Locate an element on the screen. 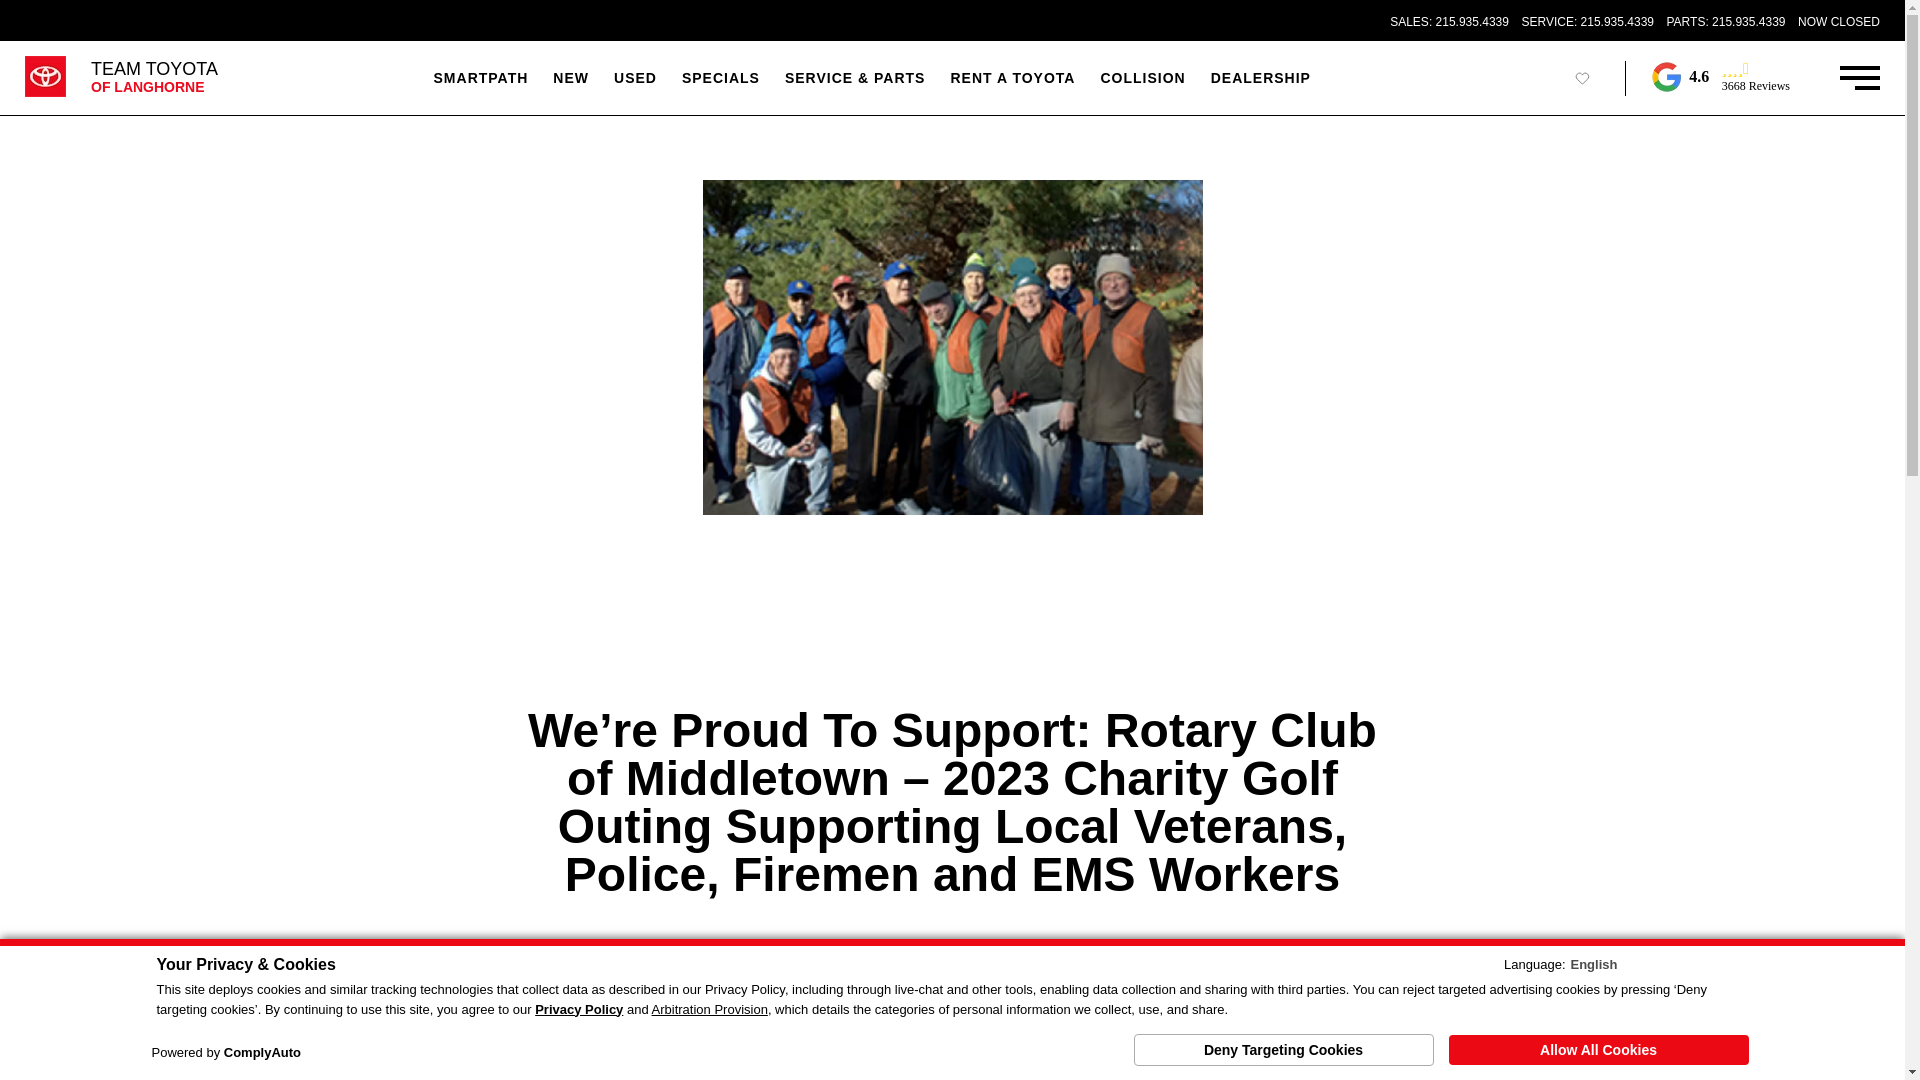 The width and height of the screenshot is (1920, 1080). Call Sales at Team Toyota of Langhorne is located at coordinates (480, 78).